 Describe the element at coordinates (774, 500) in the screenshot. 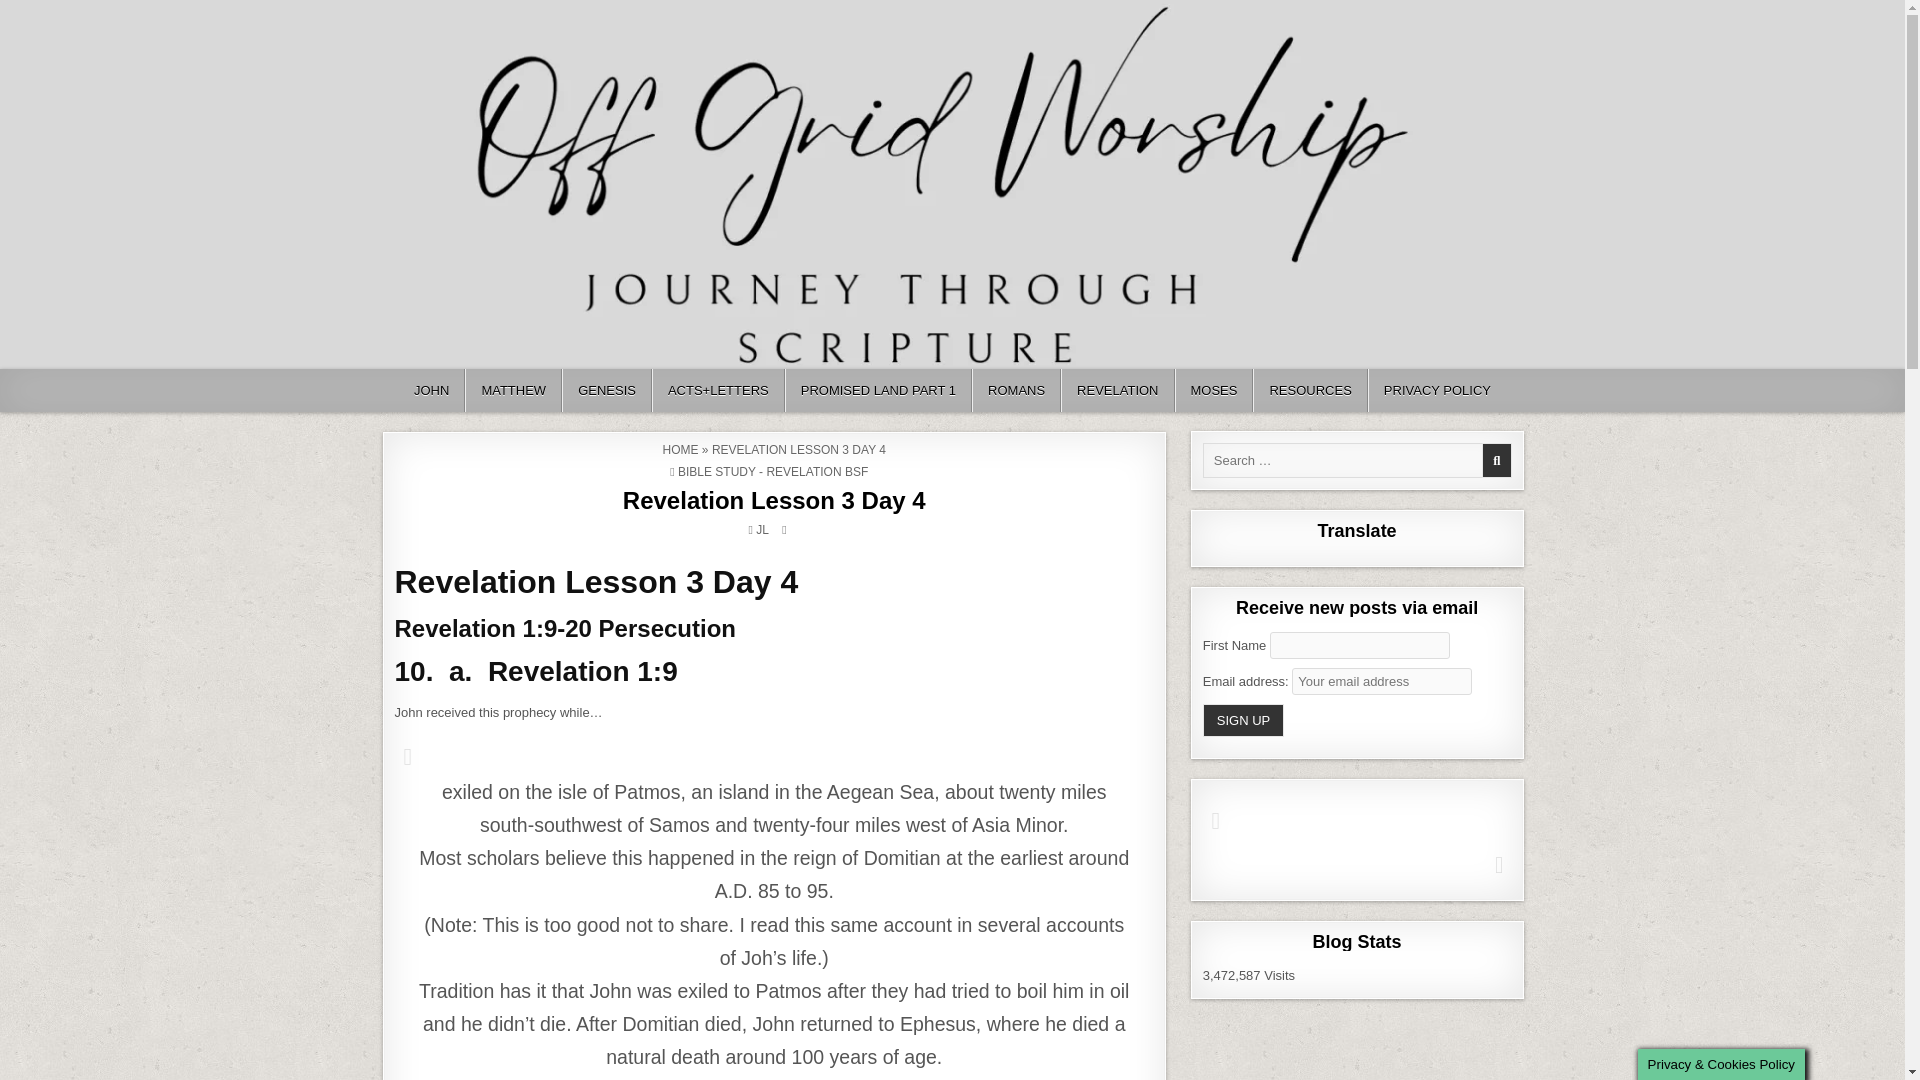

I see `Revelation Lesson 3 Day 4` at that location.